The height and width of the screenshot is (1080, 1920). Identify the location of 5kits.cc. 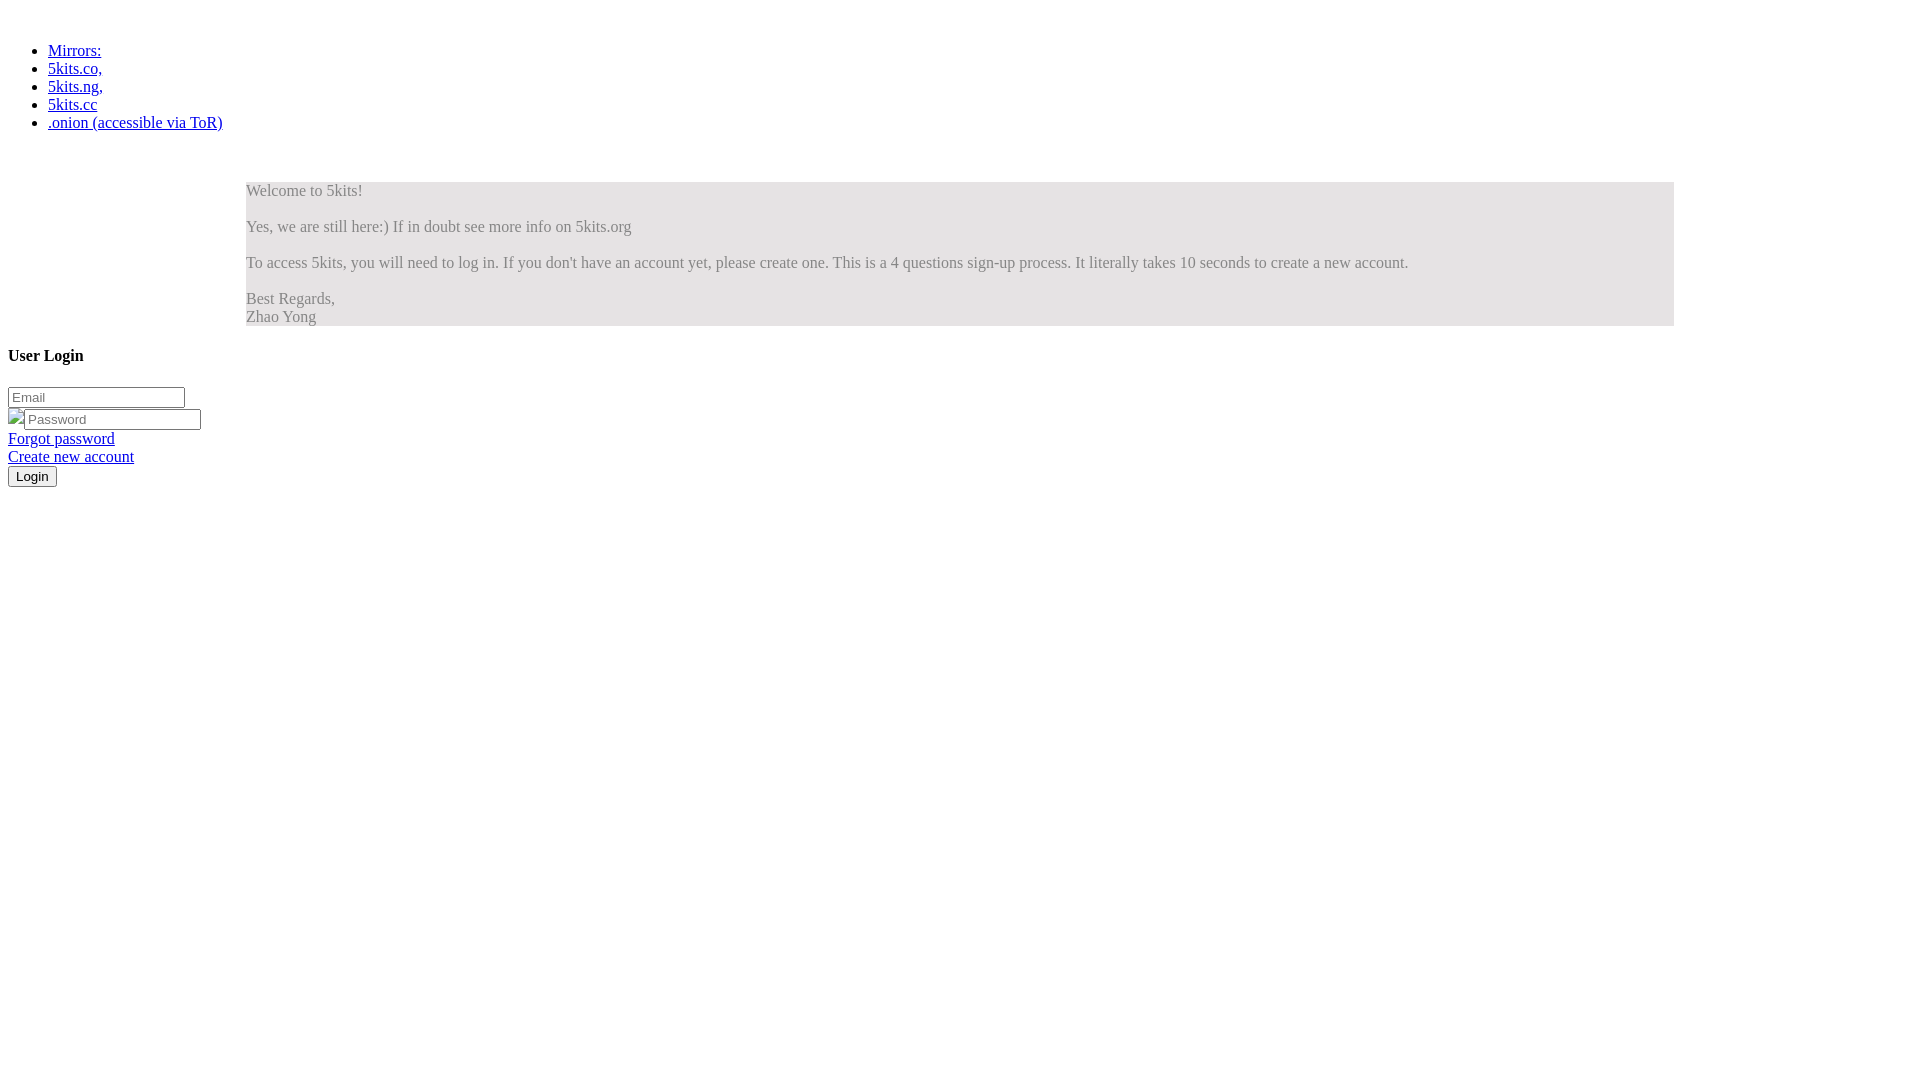
(72, 104).